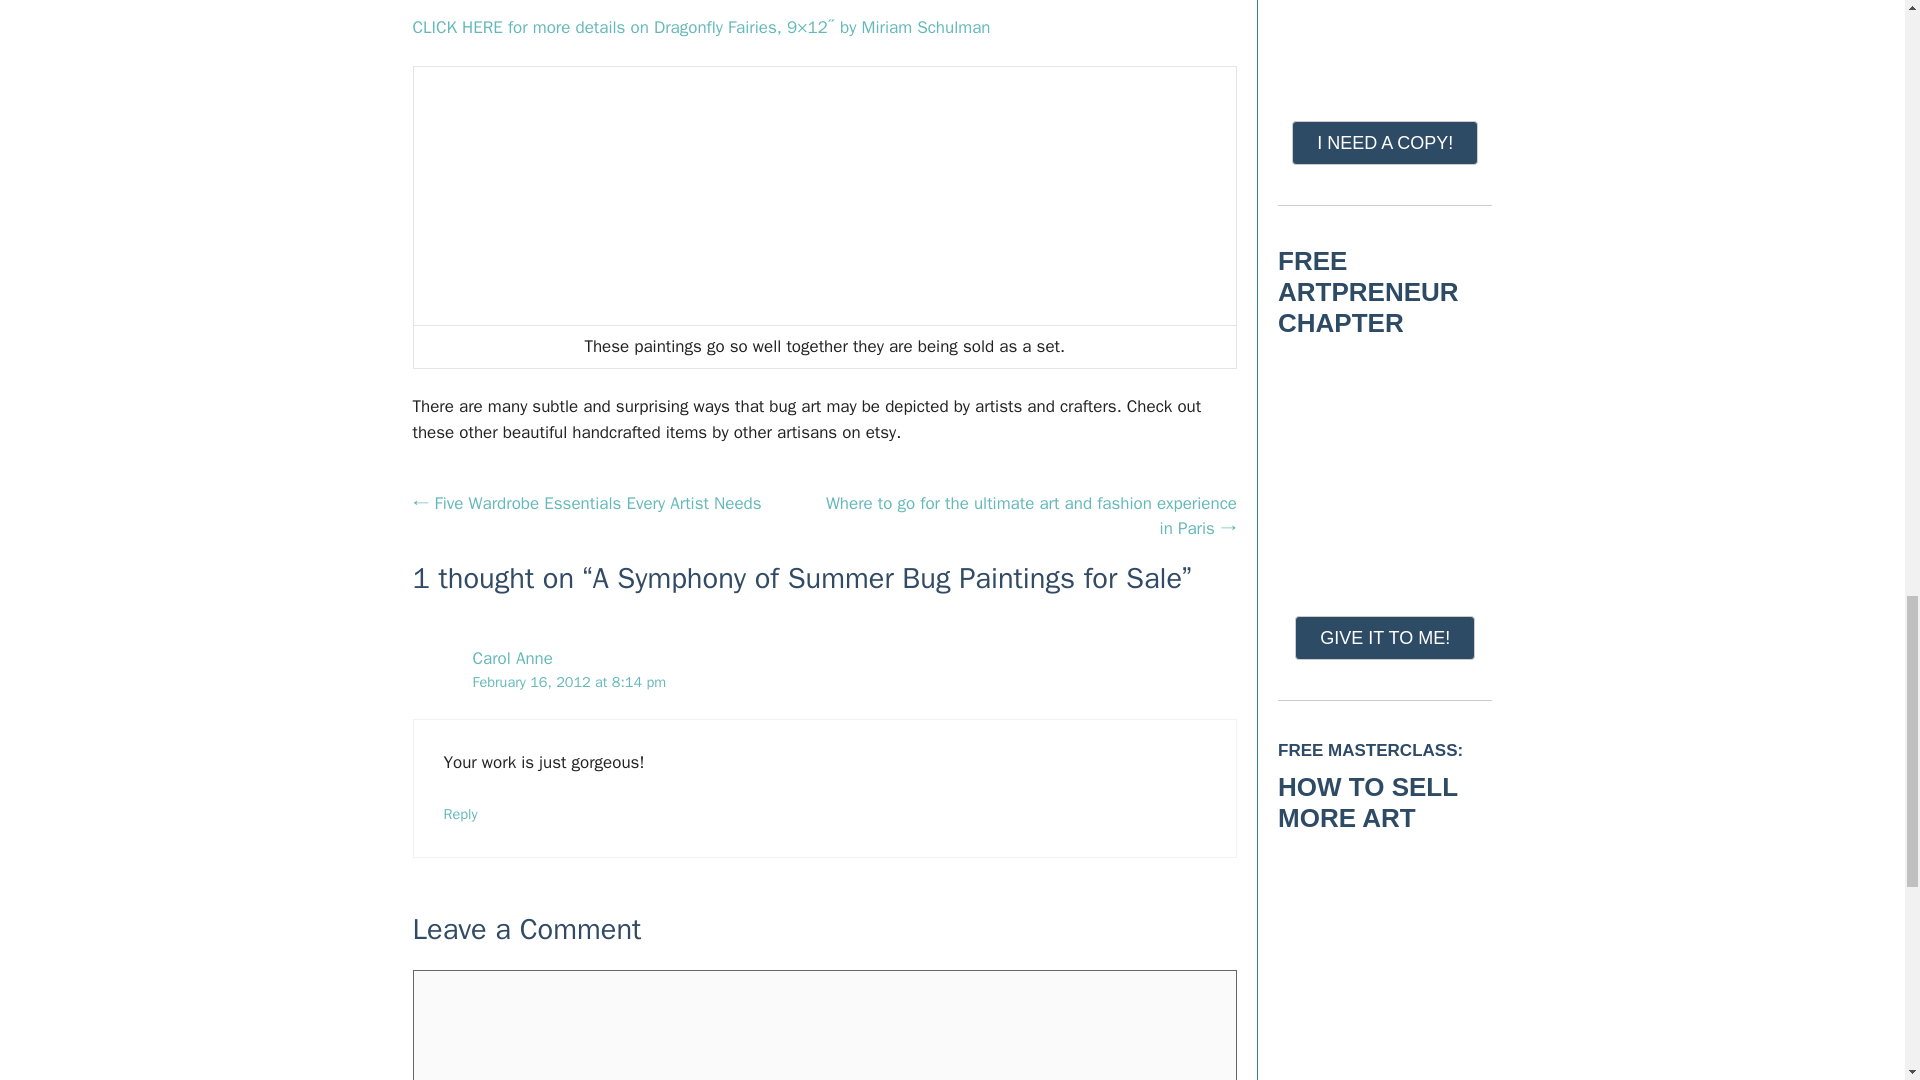  Describe the element at coordinates (1384, 40) in the screenshot. I see `artpreneur book with amazon badge and ratings - for website` at that location.